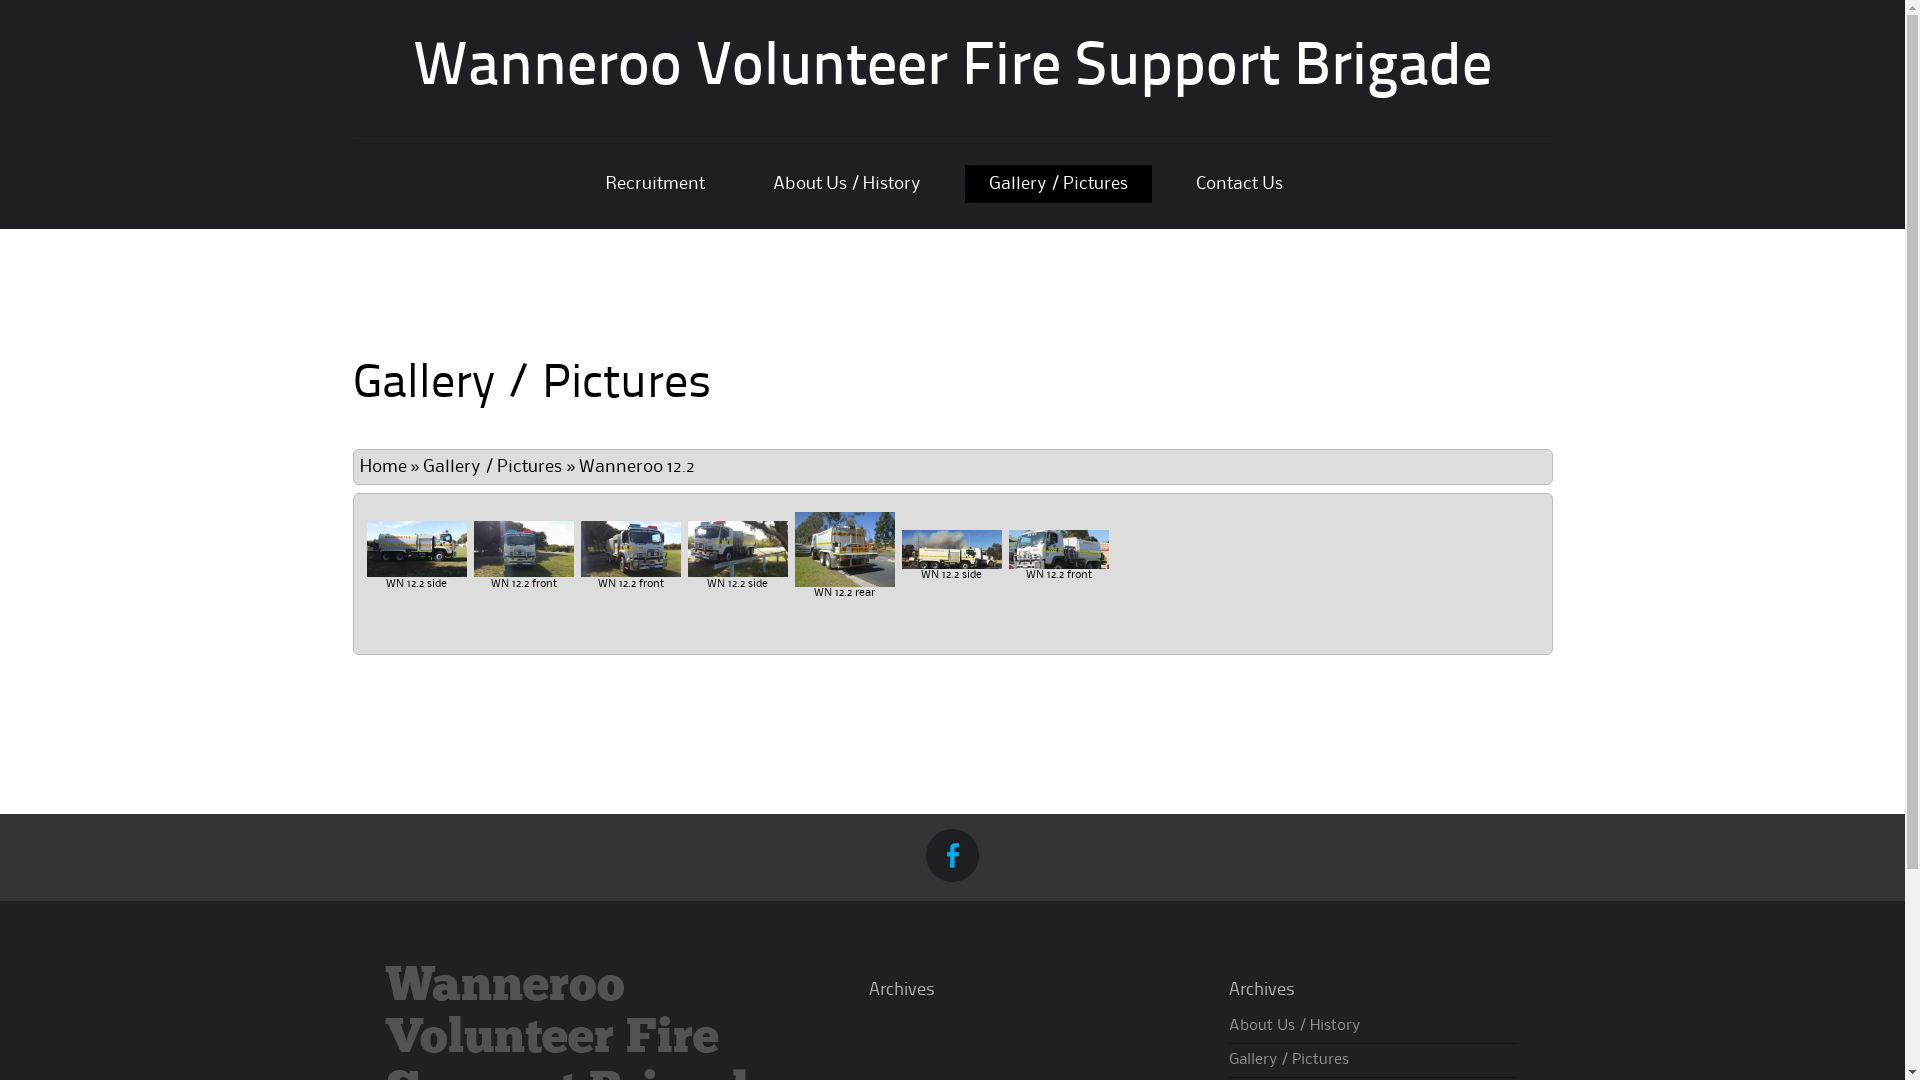 This screenshot has height=1080, width=1920. I want to click on Wanneroo Volunteer Fire Support Brigade, so click(952, 68).